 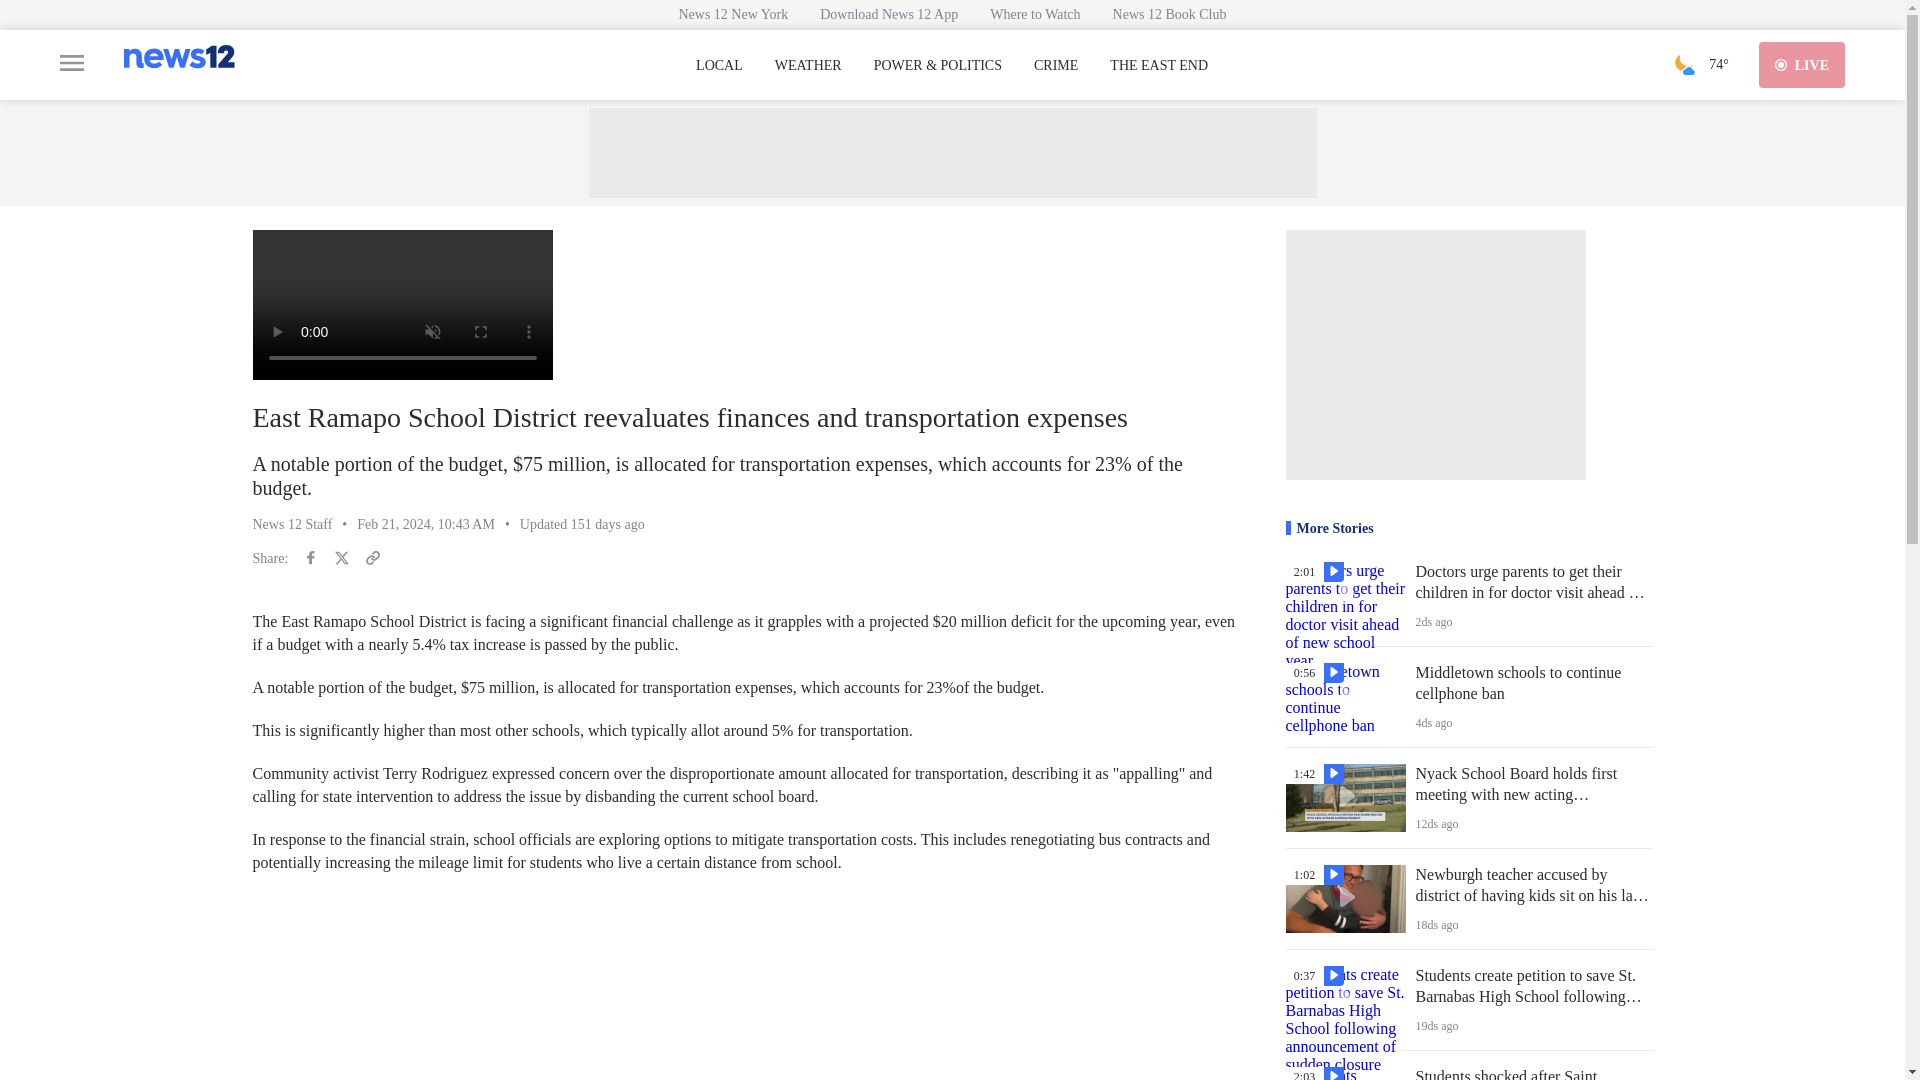 What do you see at coordinates (808, 66) in the screenshot?
I see `WEATHER` at bounding box center [808, 66].